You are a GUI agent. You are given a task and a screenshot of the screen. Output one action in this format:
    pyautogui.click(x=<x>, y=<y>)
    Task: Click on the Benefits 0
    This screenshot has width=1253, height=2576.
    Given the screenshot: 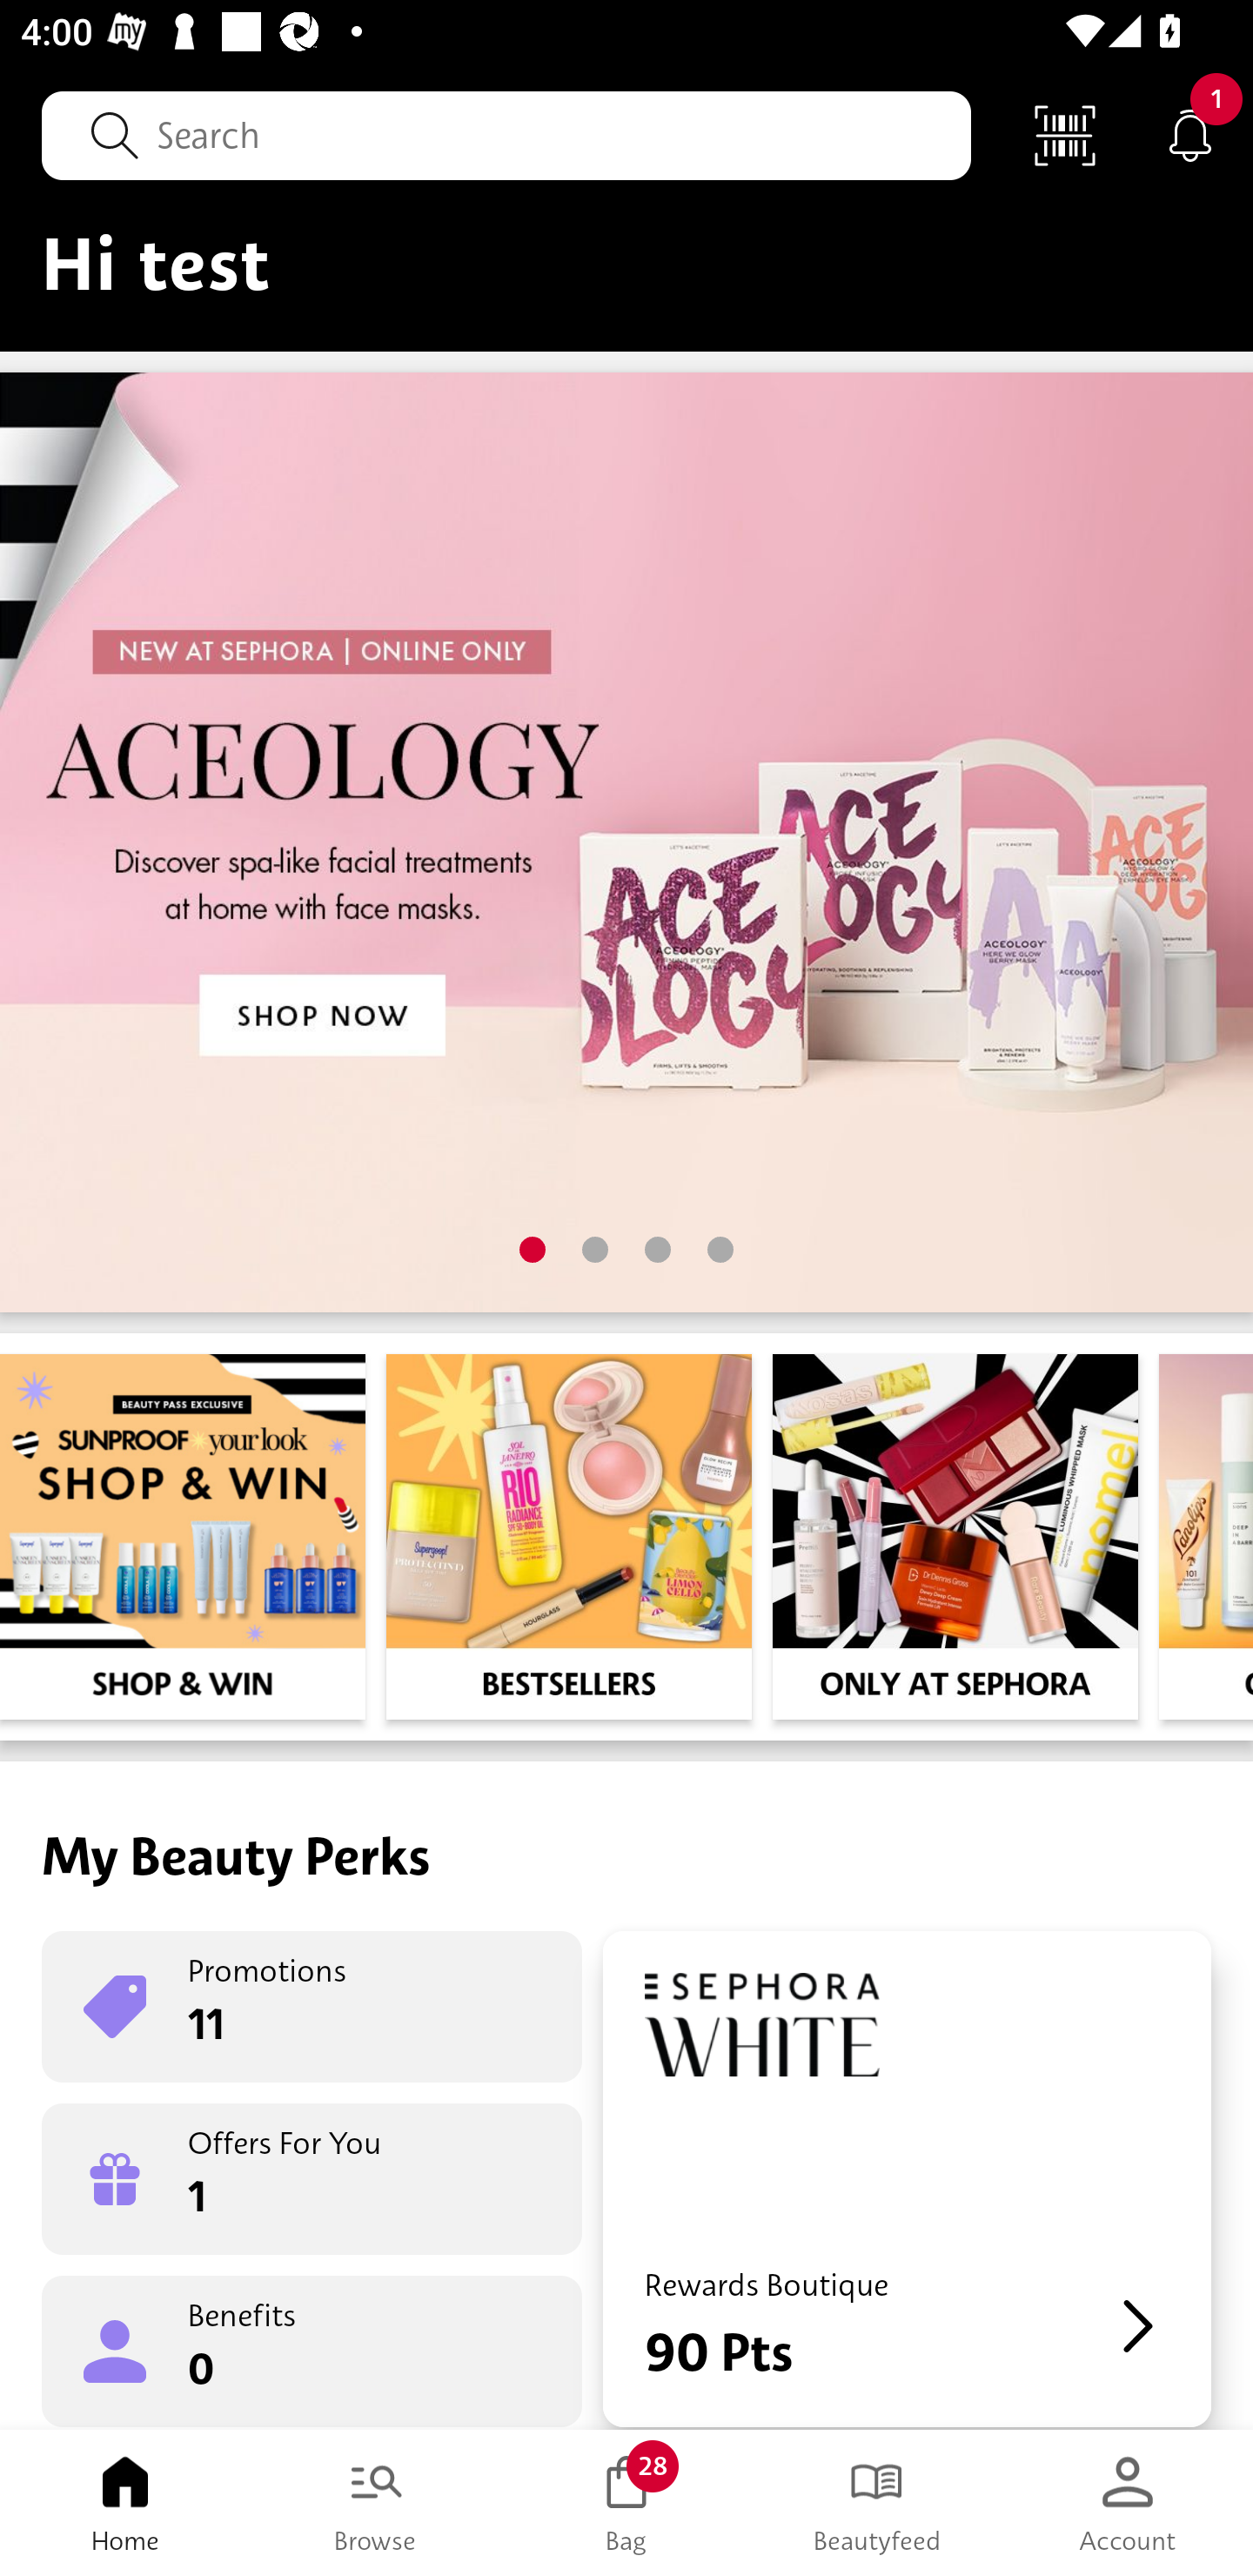 What is the action you would take?
    pyautogui.click(x=312, y=2350)
    